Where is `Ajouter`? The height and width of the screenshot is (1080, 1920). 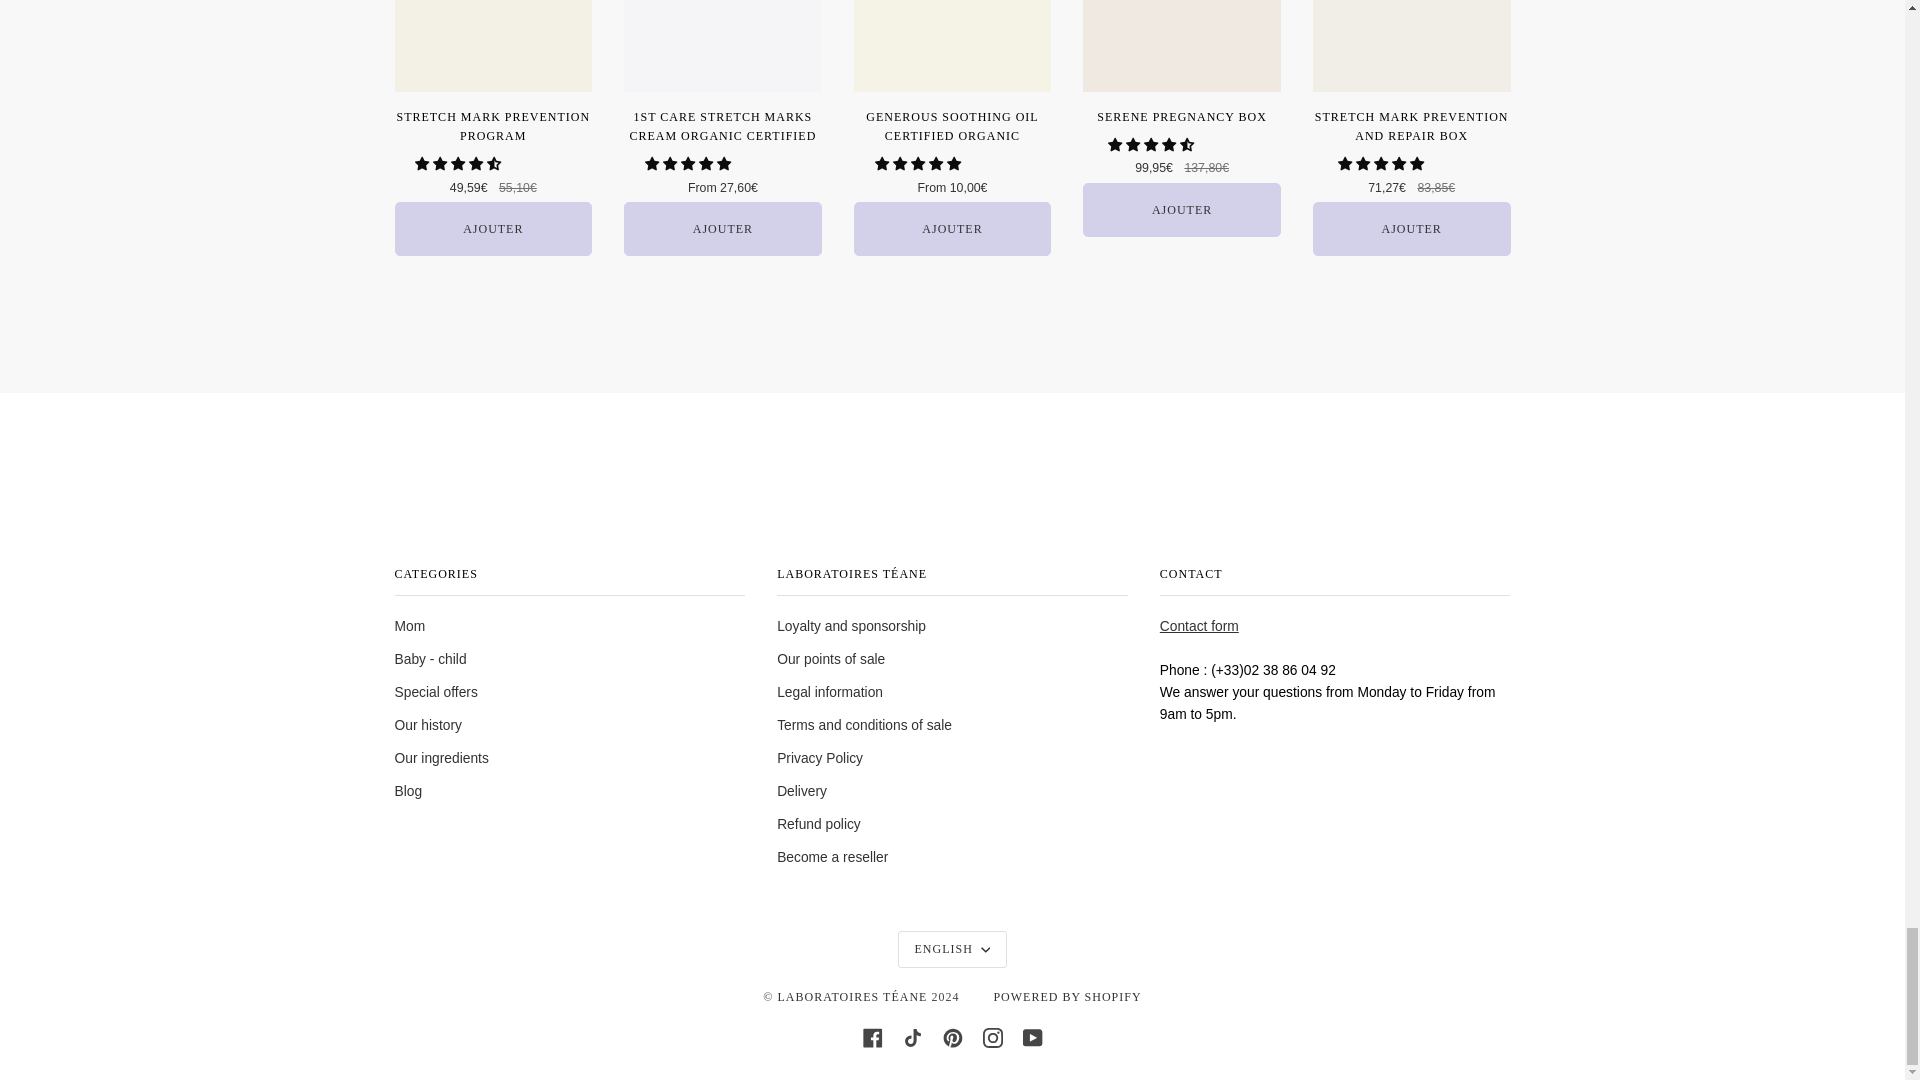
Ajouter is located at coordinates (492, 228).